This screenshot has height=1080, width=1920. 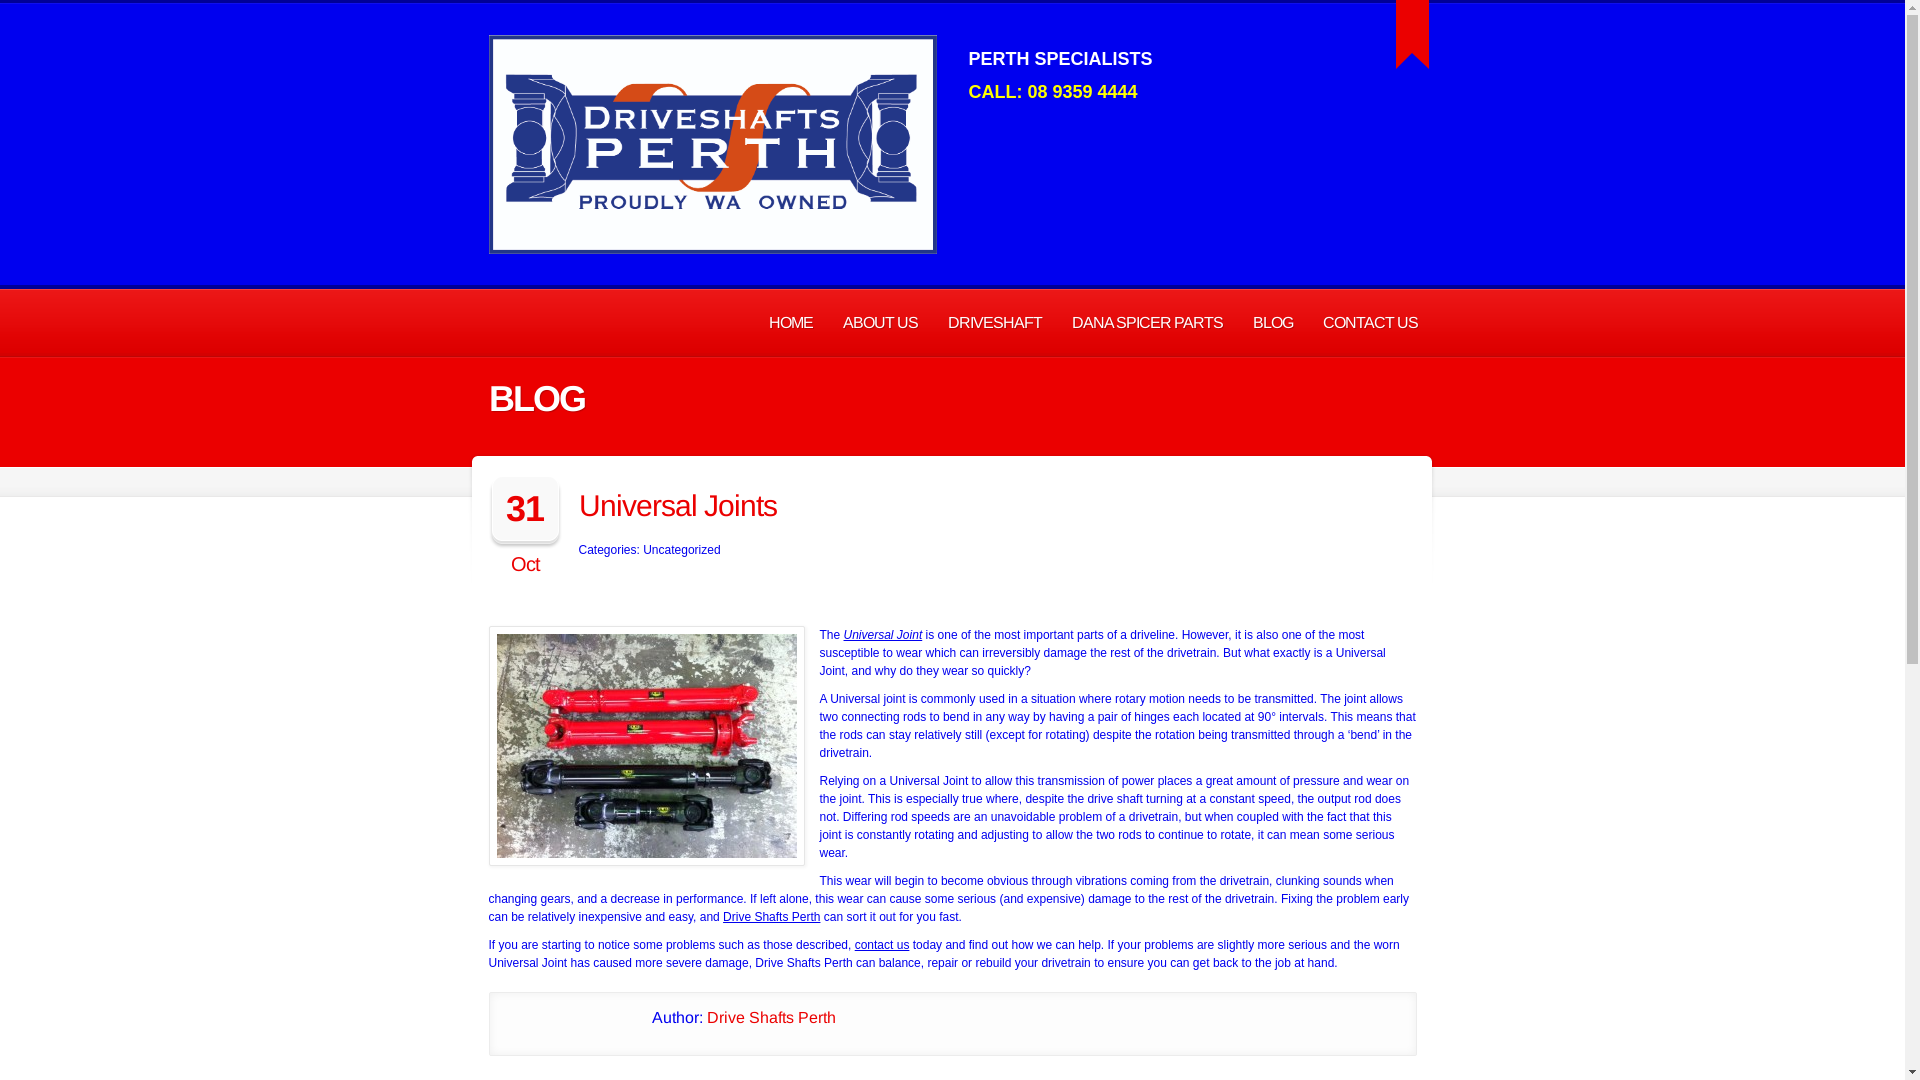 What do you see at coordinates (994, 324) in the screenshot?
I see `DRIVESHAFT` at bounding box center [994, 324].